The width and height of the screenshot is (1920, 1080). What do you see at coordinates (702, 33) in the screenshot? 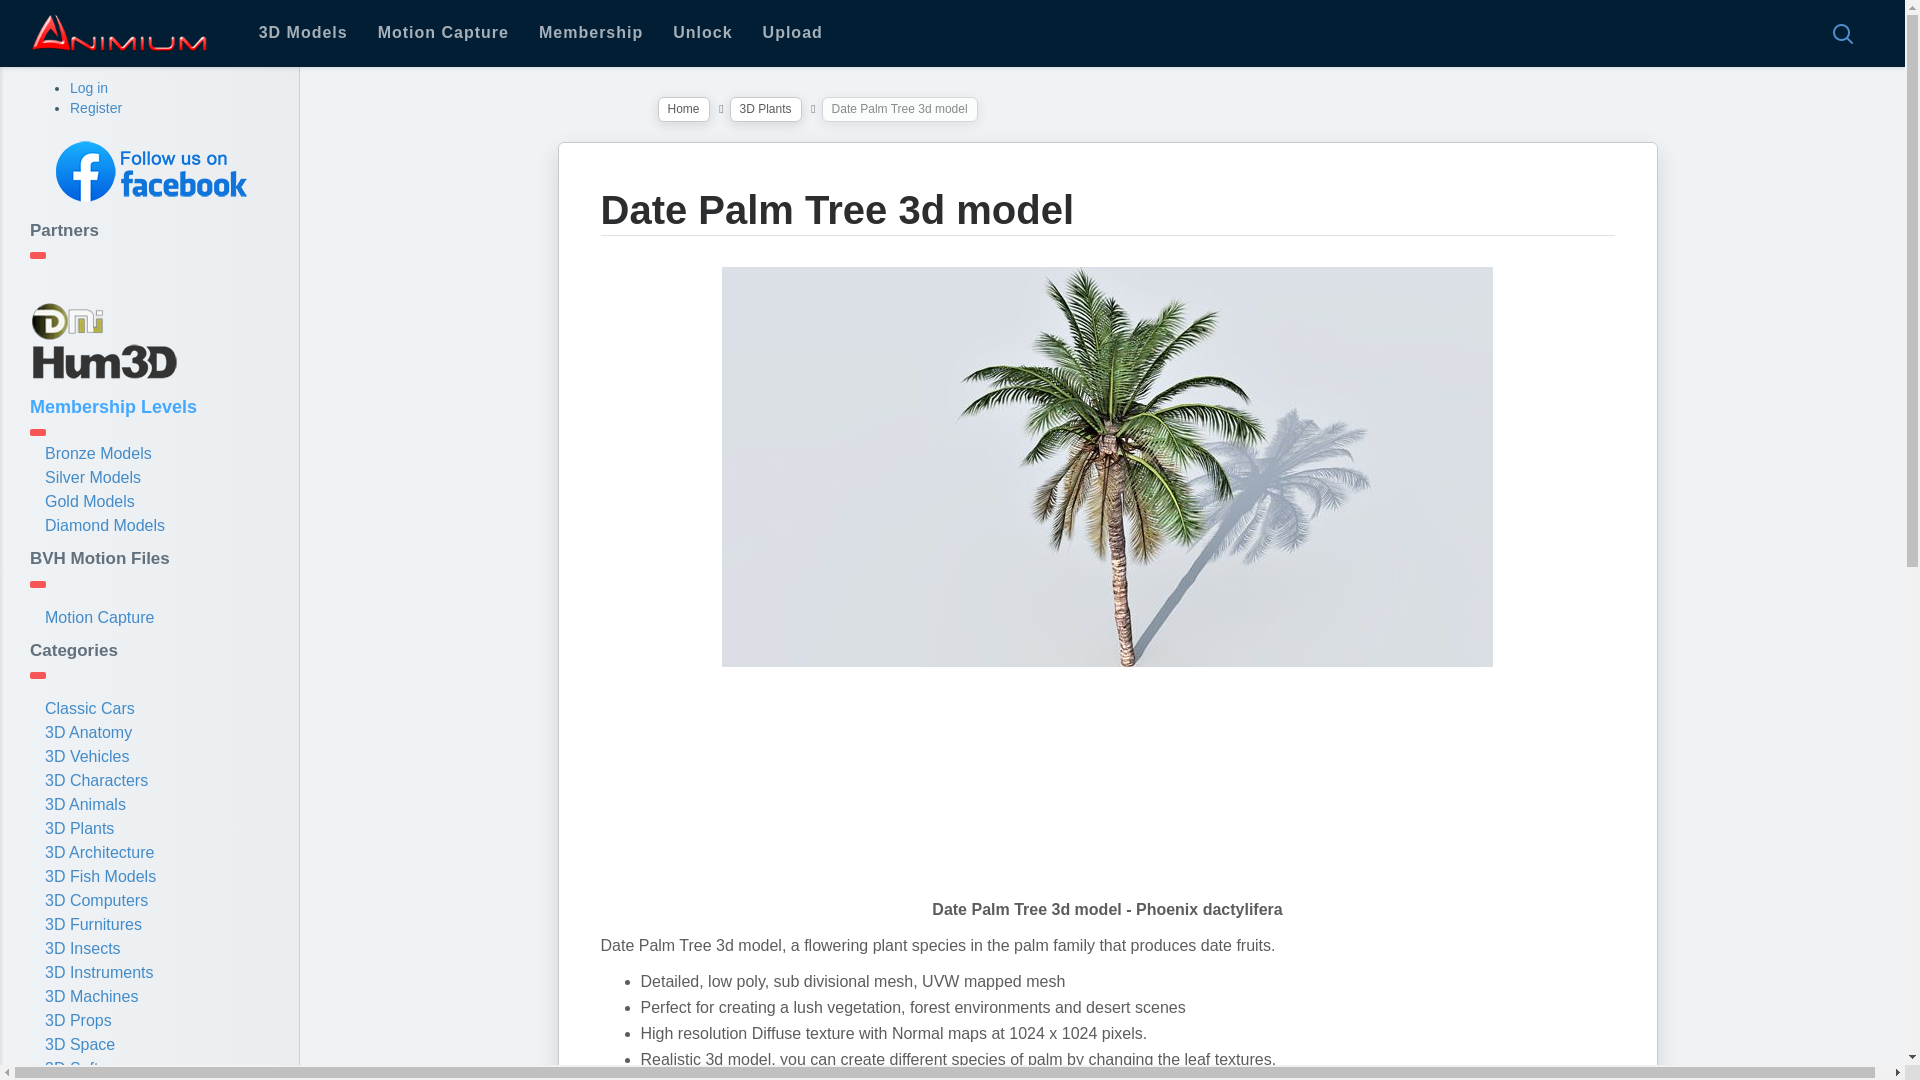
I see `Unlock` at bounding box center [702, 33].